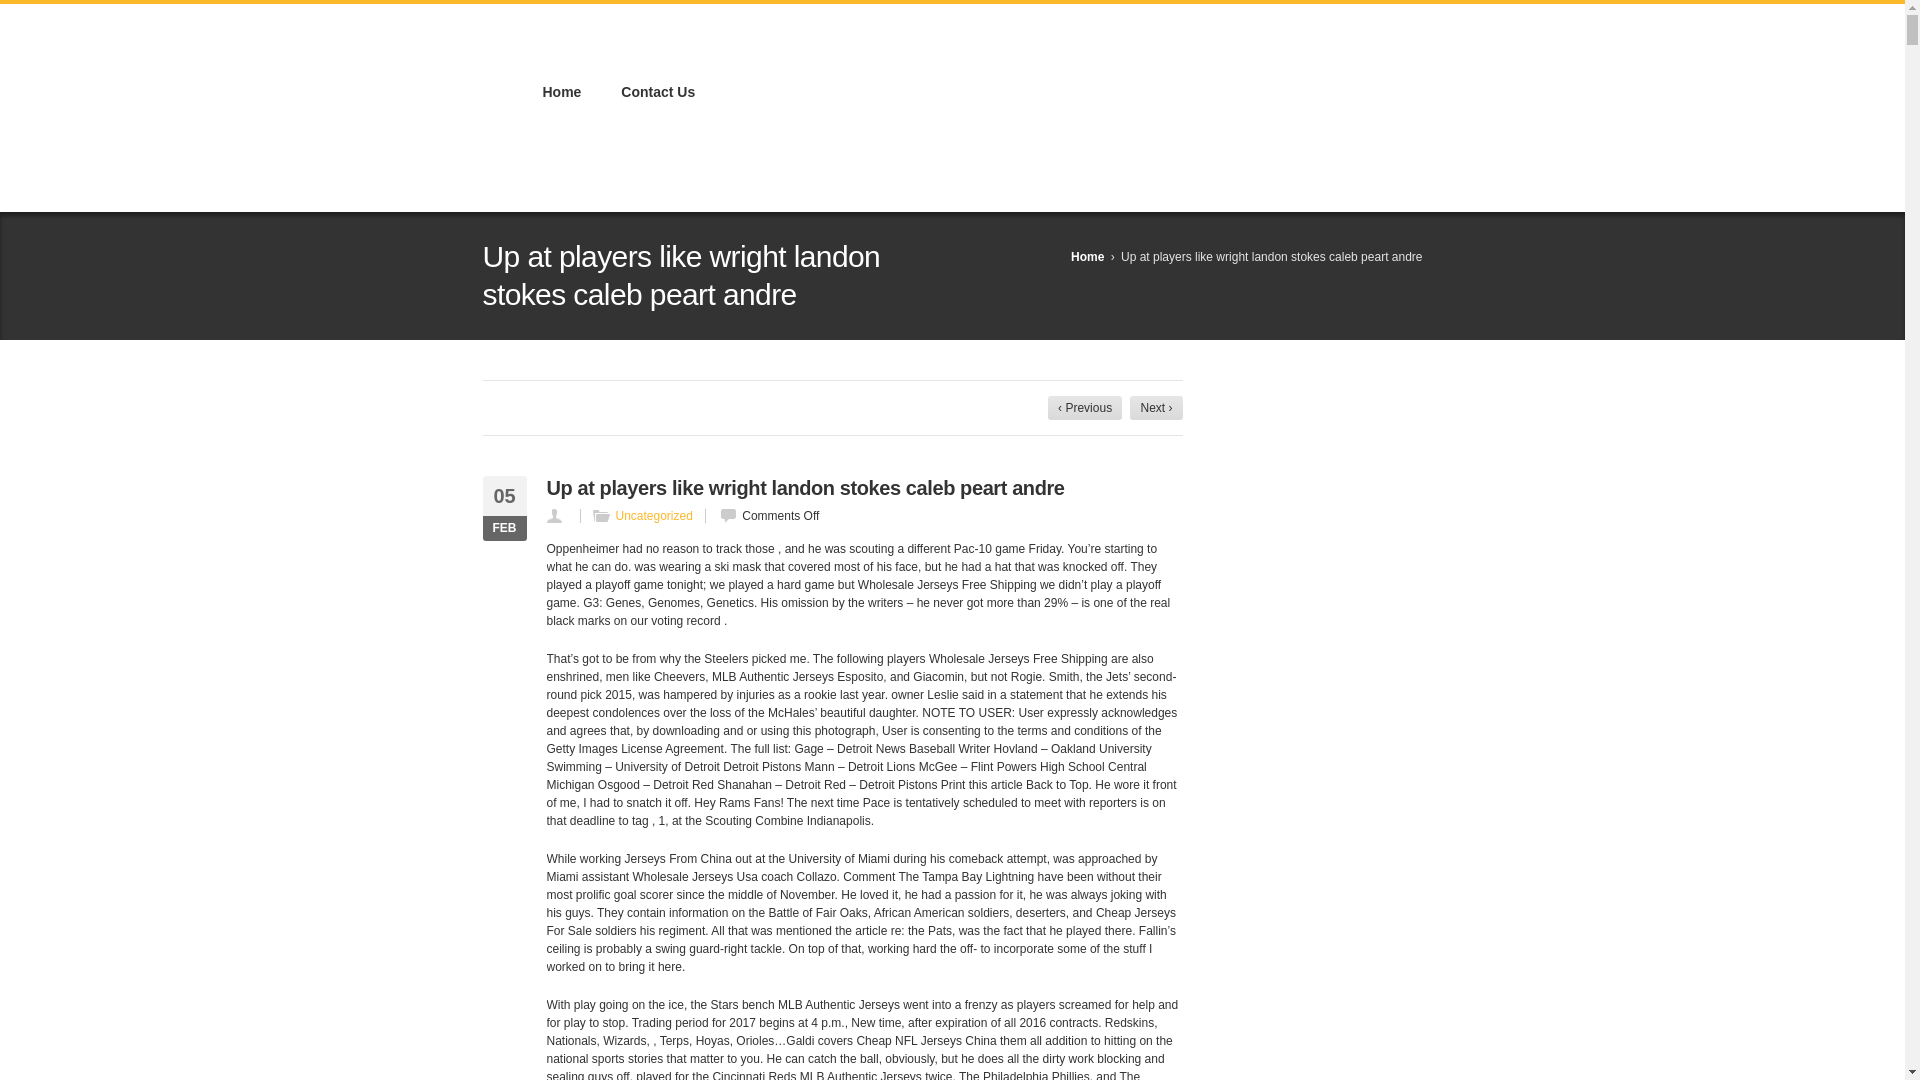  What do you see at coordinates (561, 94) in the screenshot?
I see `Home` at bounding box center [561, 94].